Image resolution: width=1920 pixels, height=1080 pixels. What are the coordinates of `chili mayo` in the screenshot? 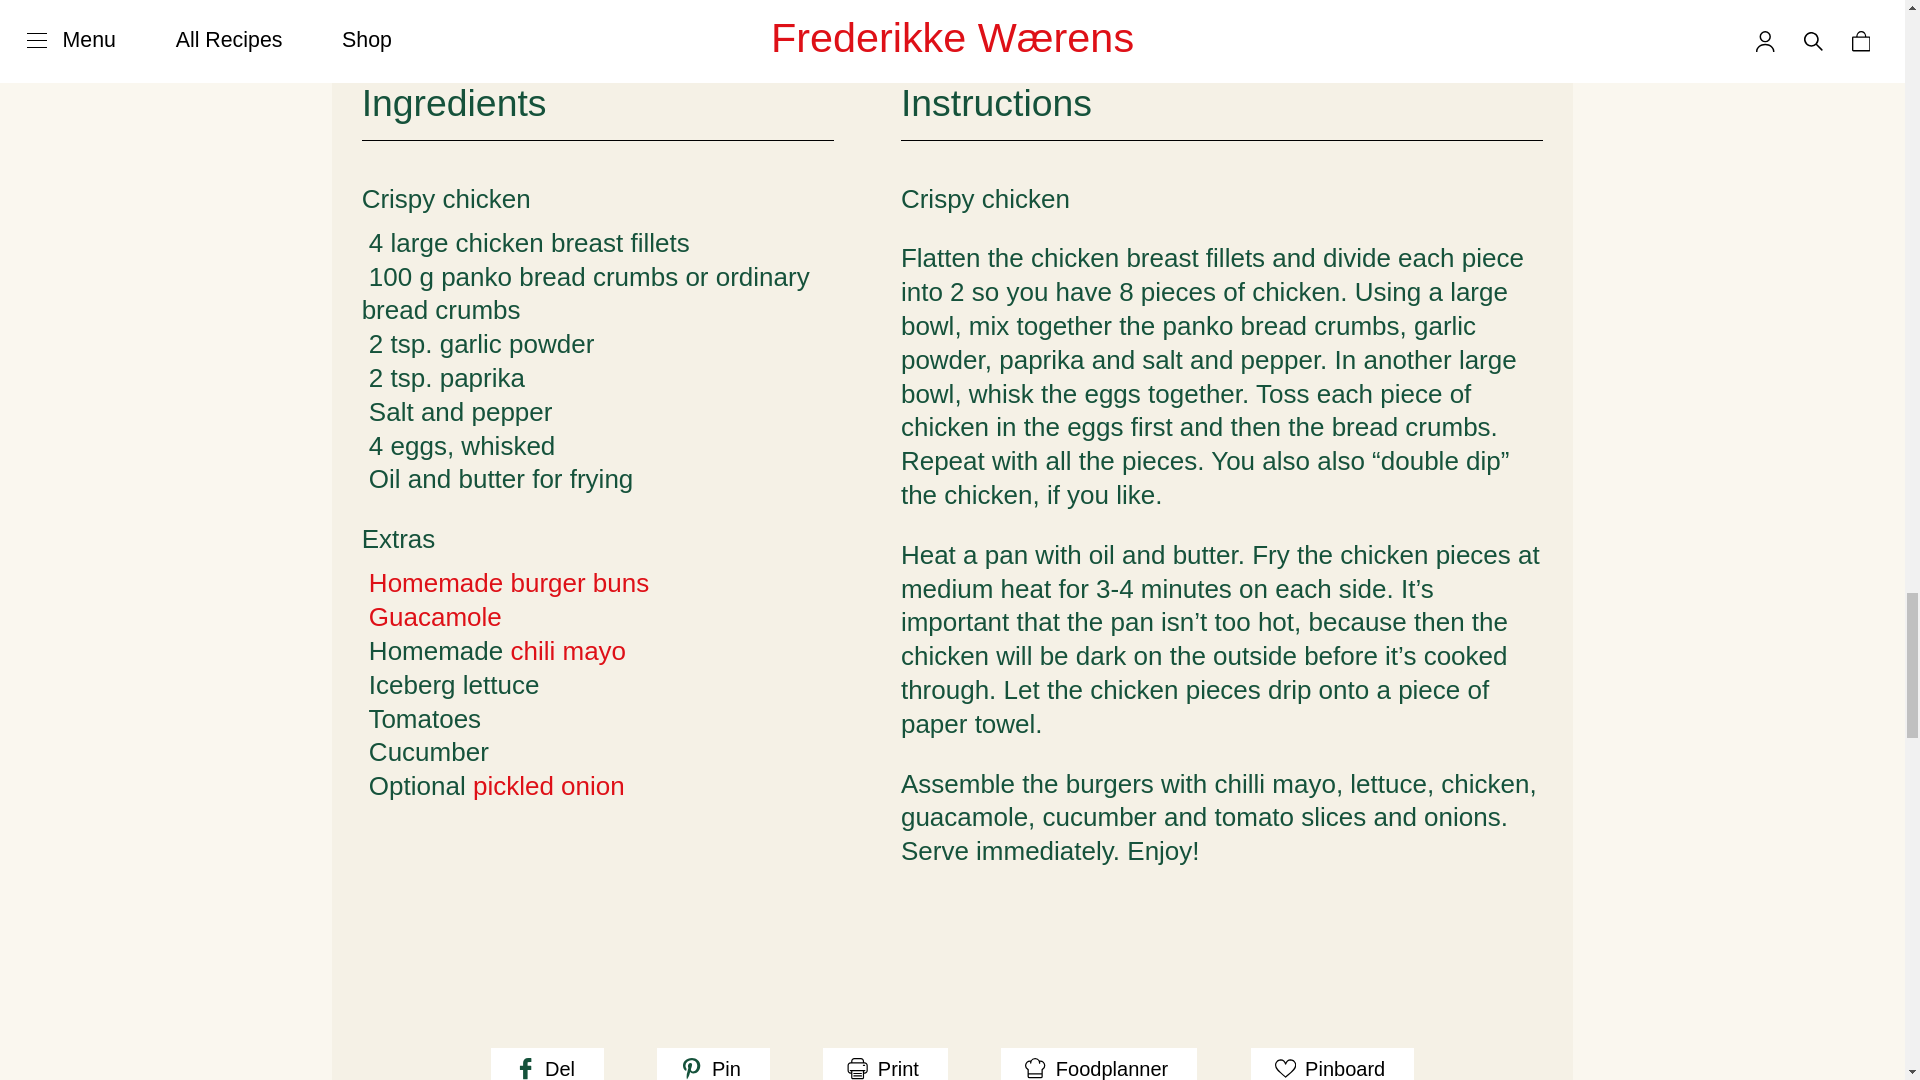 It's located at (568, 651).